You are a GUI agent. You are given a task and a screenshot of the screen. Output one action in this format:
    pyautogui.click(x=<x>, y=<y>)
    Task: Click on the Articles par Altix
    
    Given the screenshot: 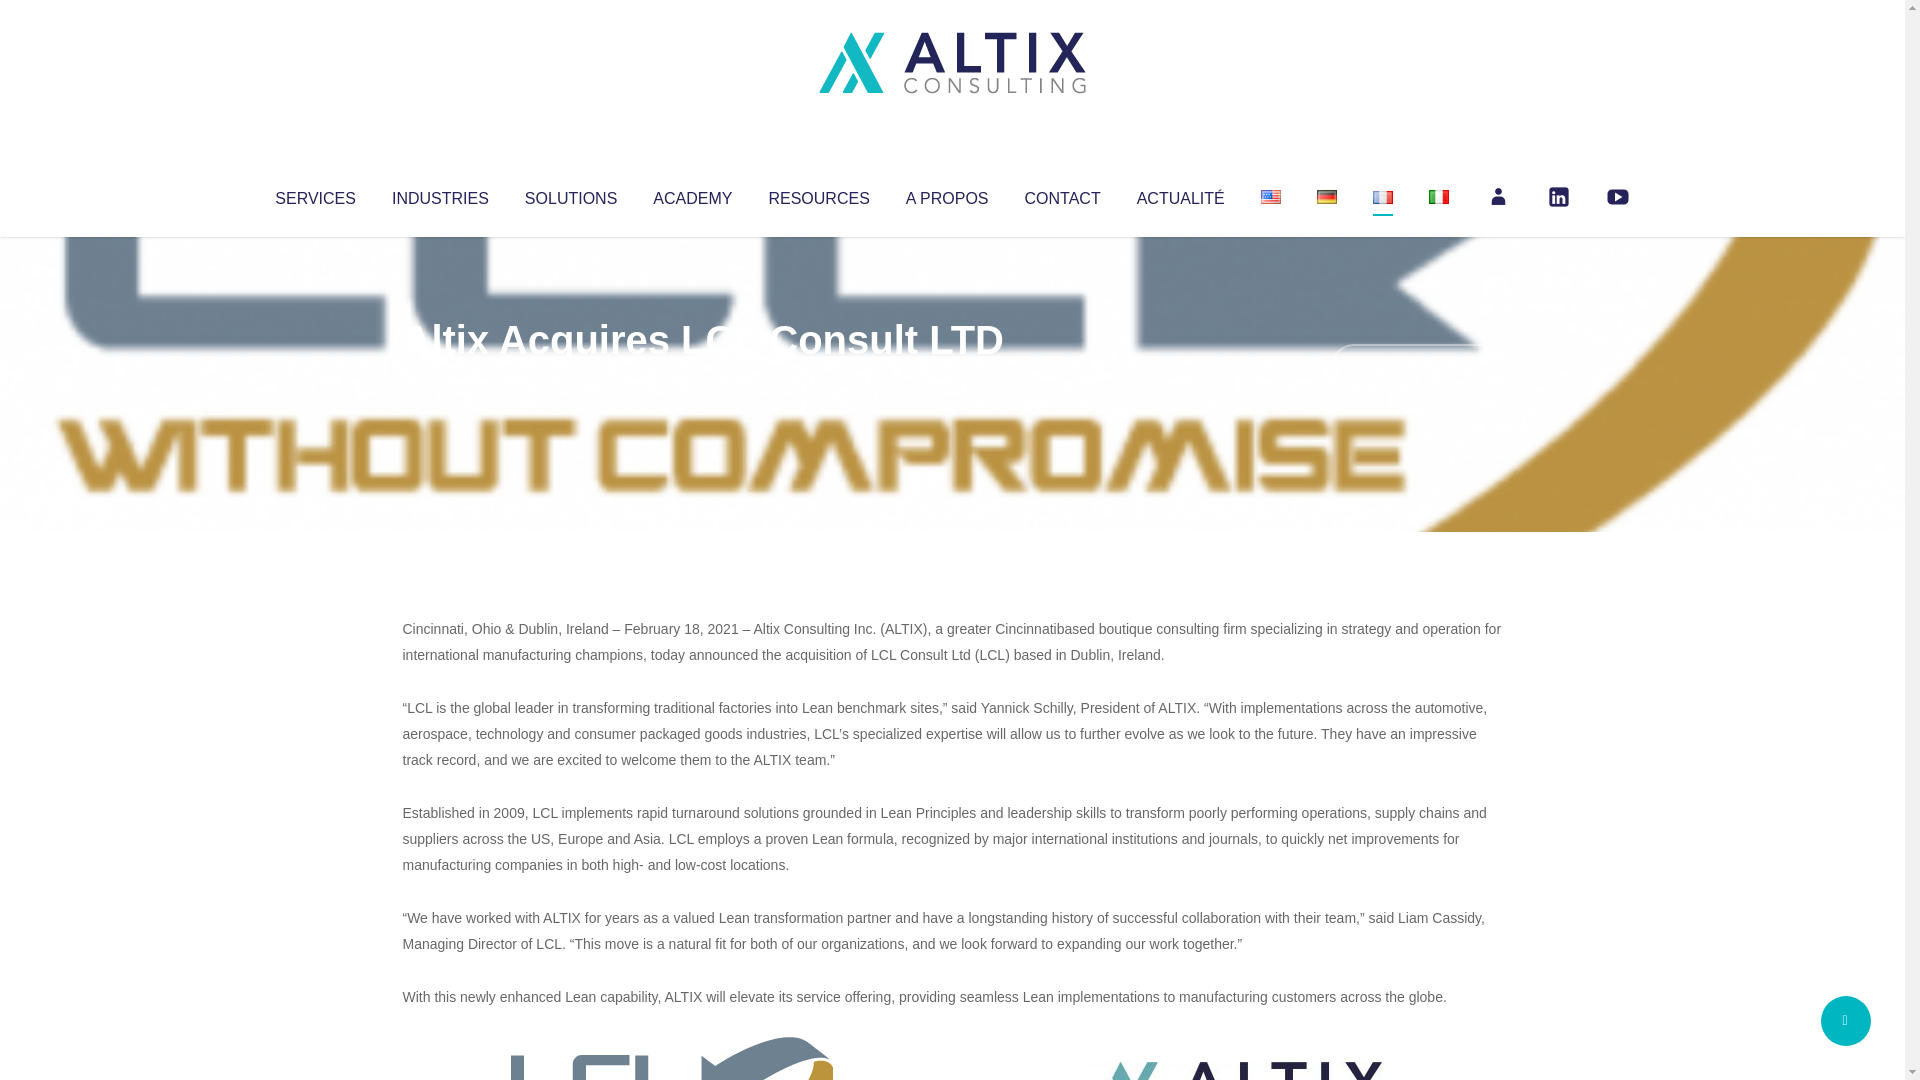 What is the action you would take?
    pyautogui.click(x=440, y=380)
    